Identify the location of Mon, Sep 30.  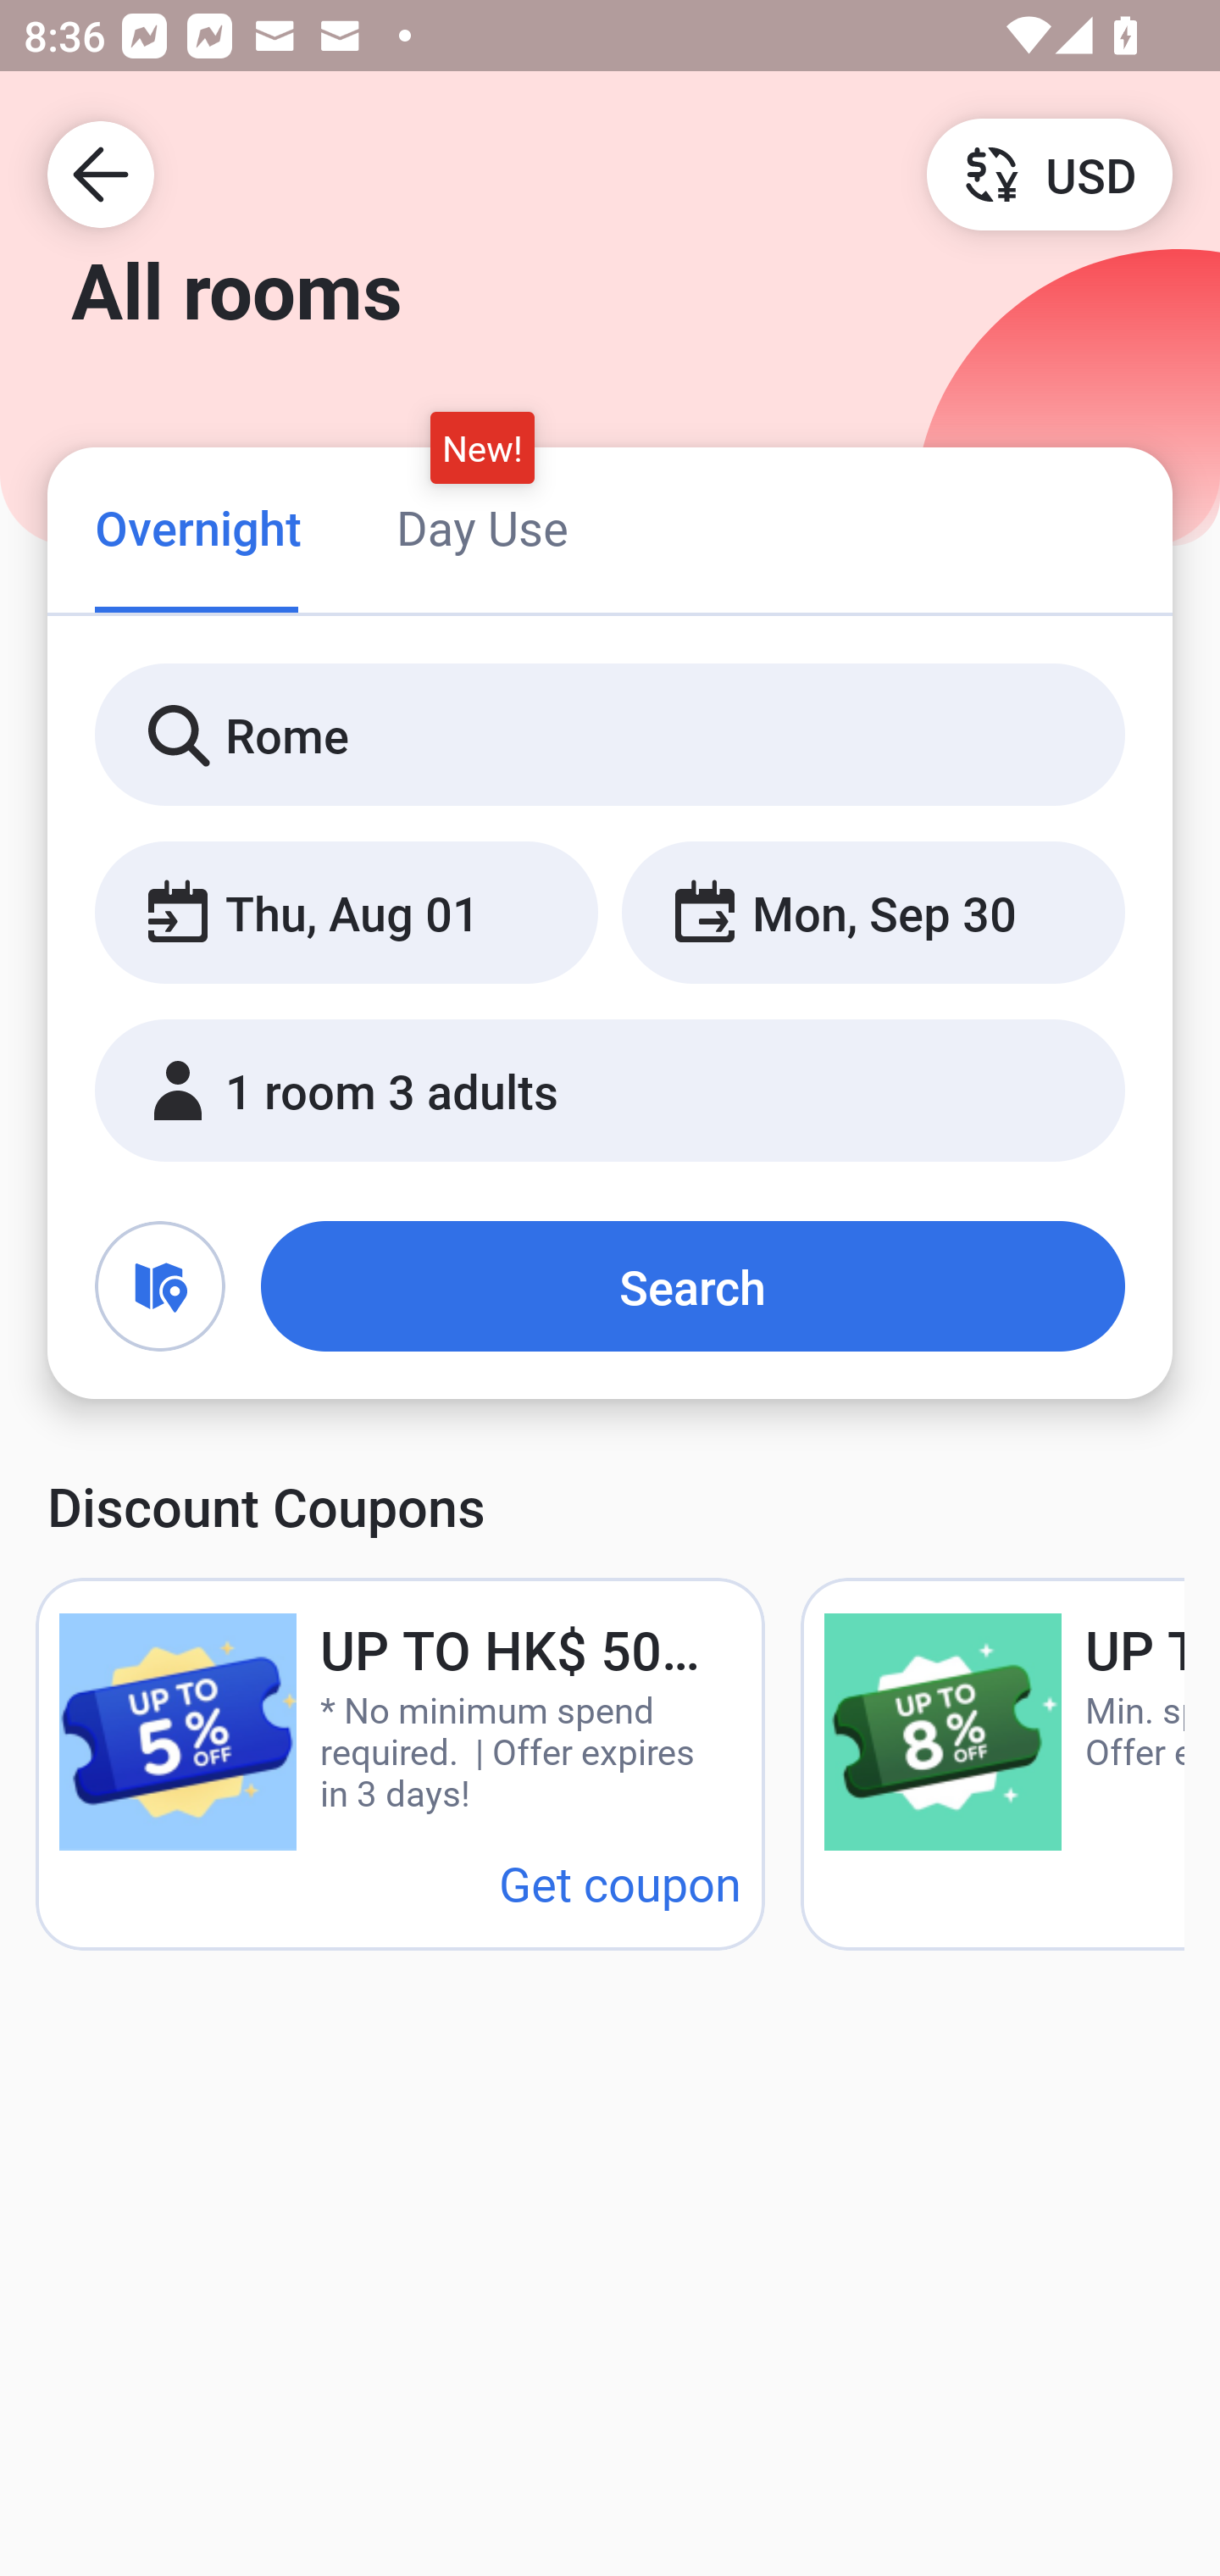
(873, 913).